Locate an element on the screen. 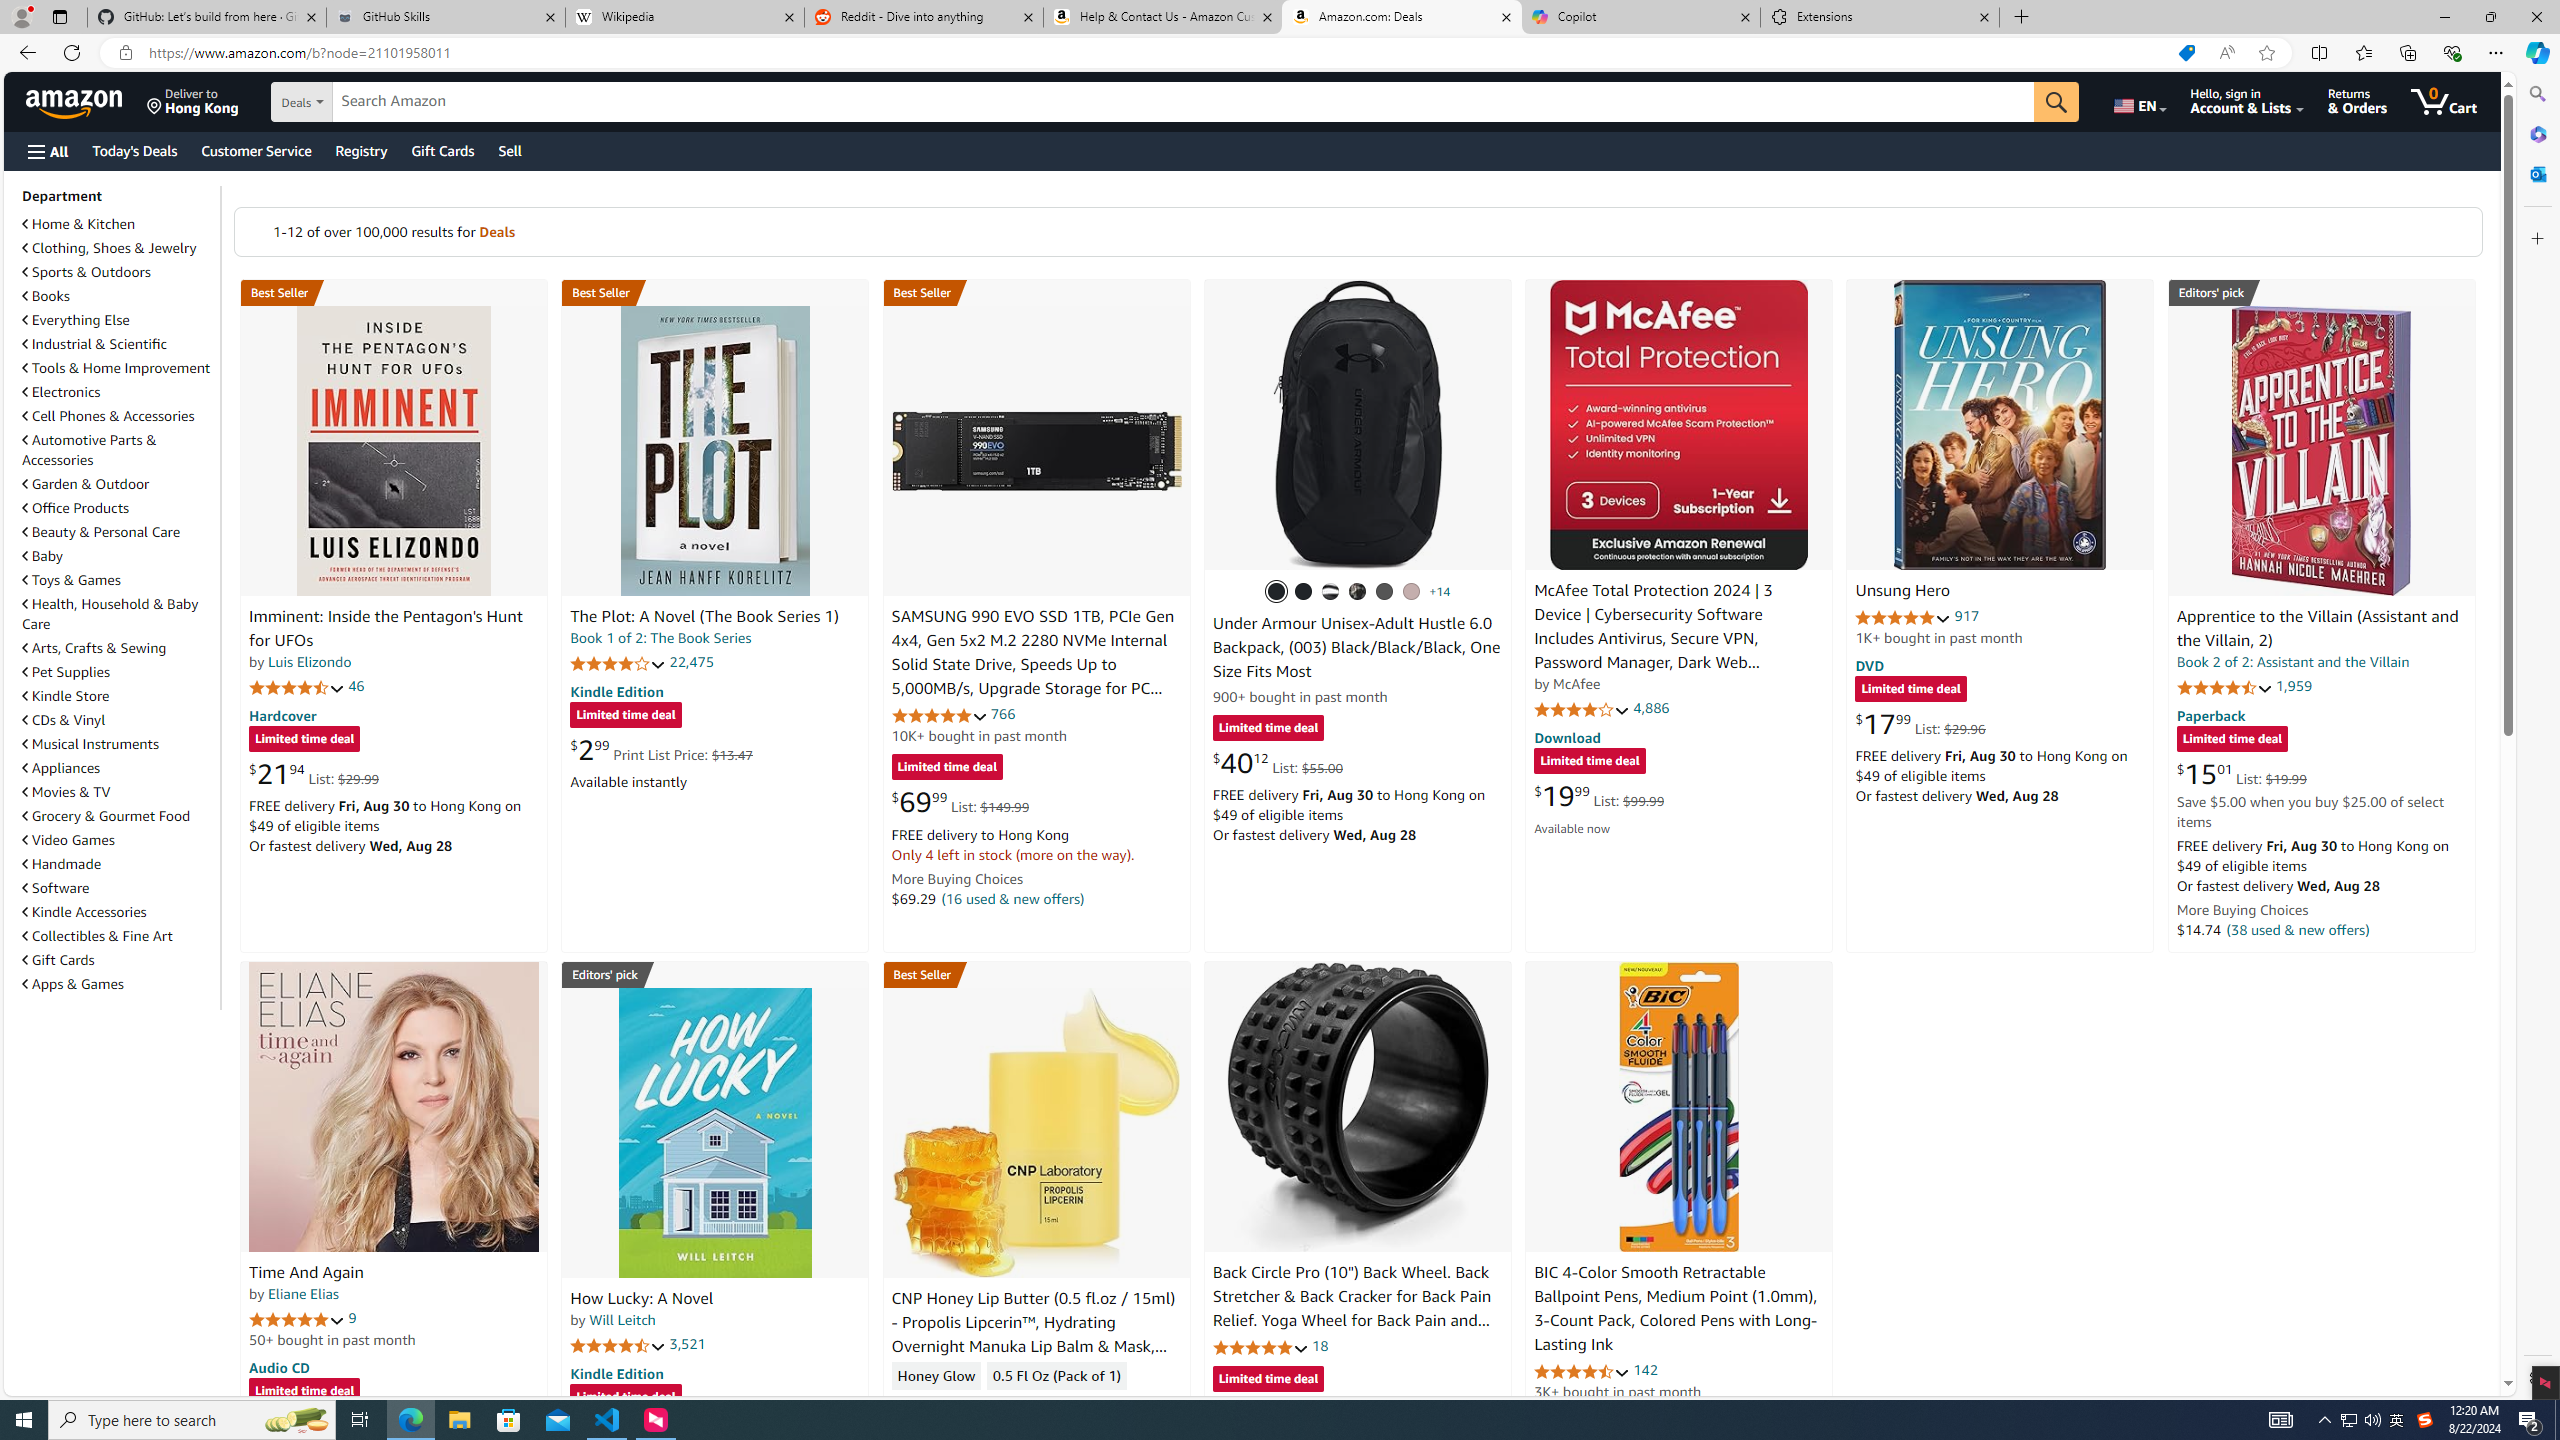 The image size is (2560, 1440). (001) Black / Black / Metallic Gold is located at coordinates (1304, 592).